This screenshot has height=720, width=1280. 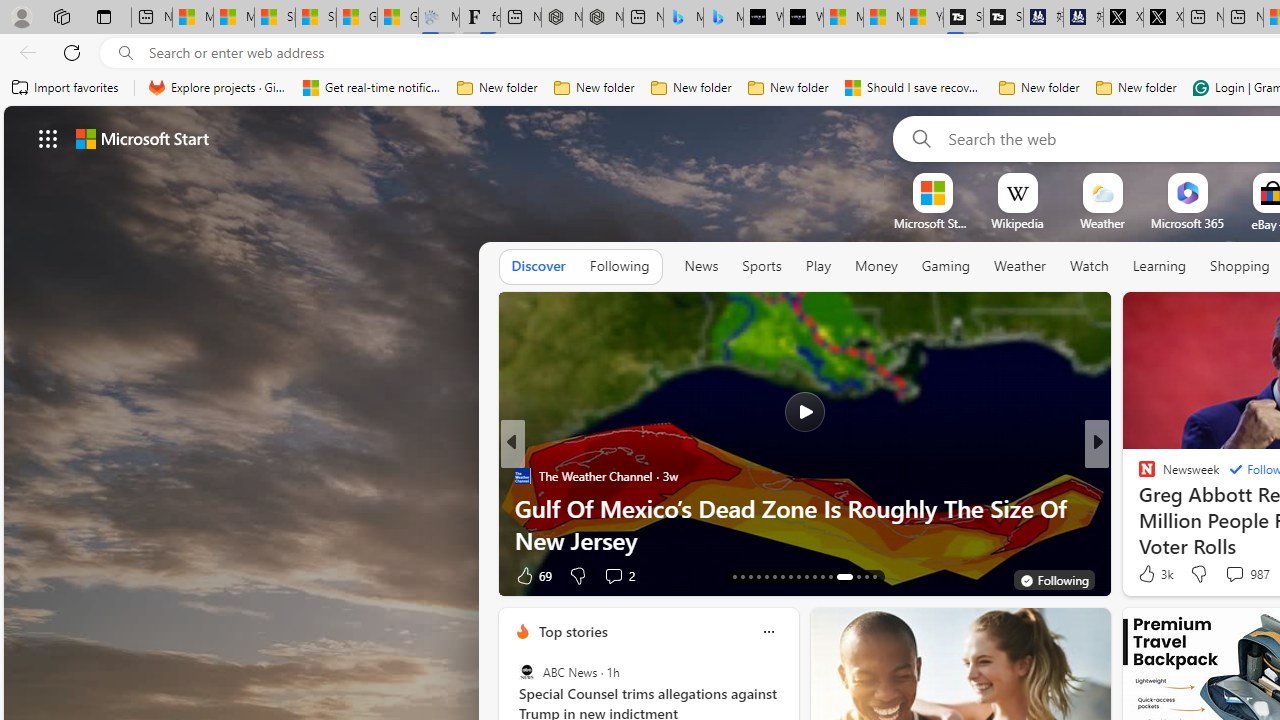 I want to click on X, so click(x=1163, y=18).